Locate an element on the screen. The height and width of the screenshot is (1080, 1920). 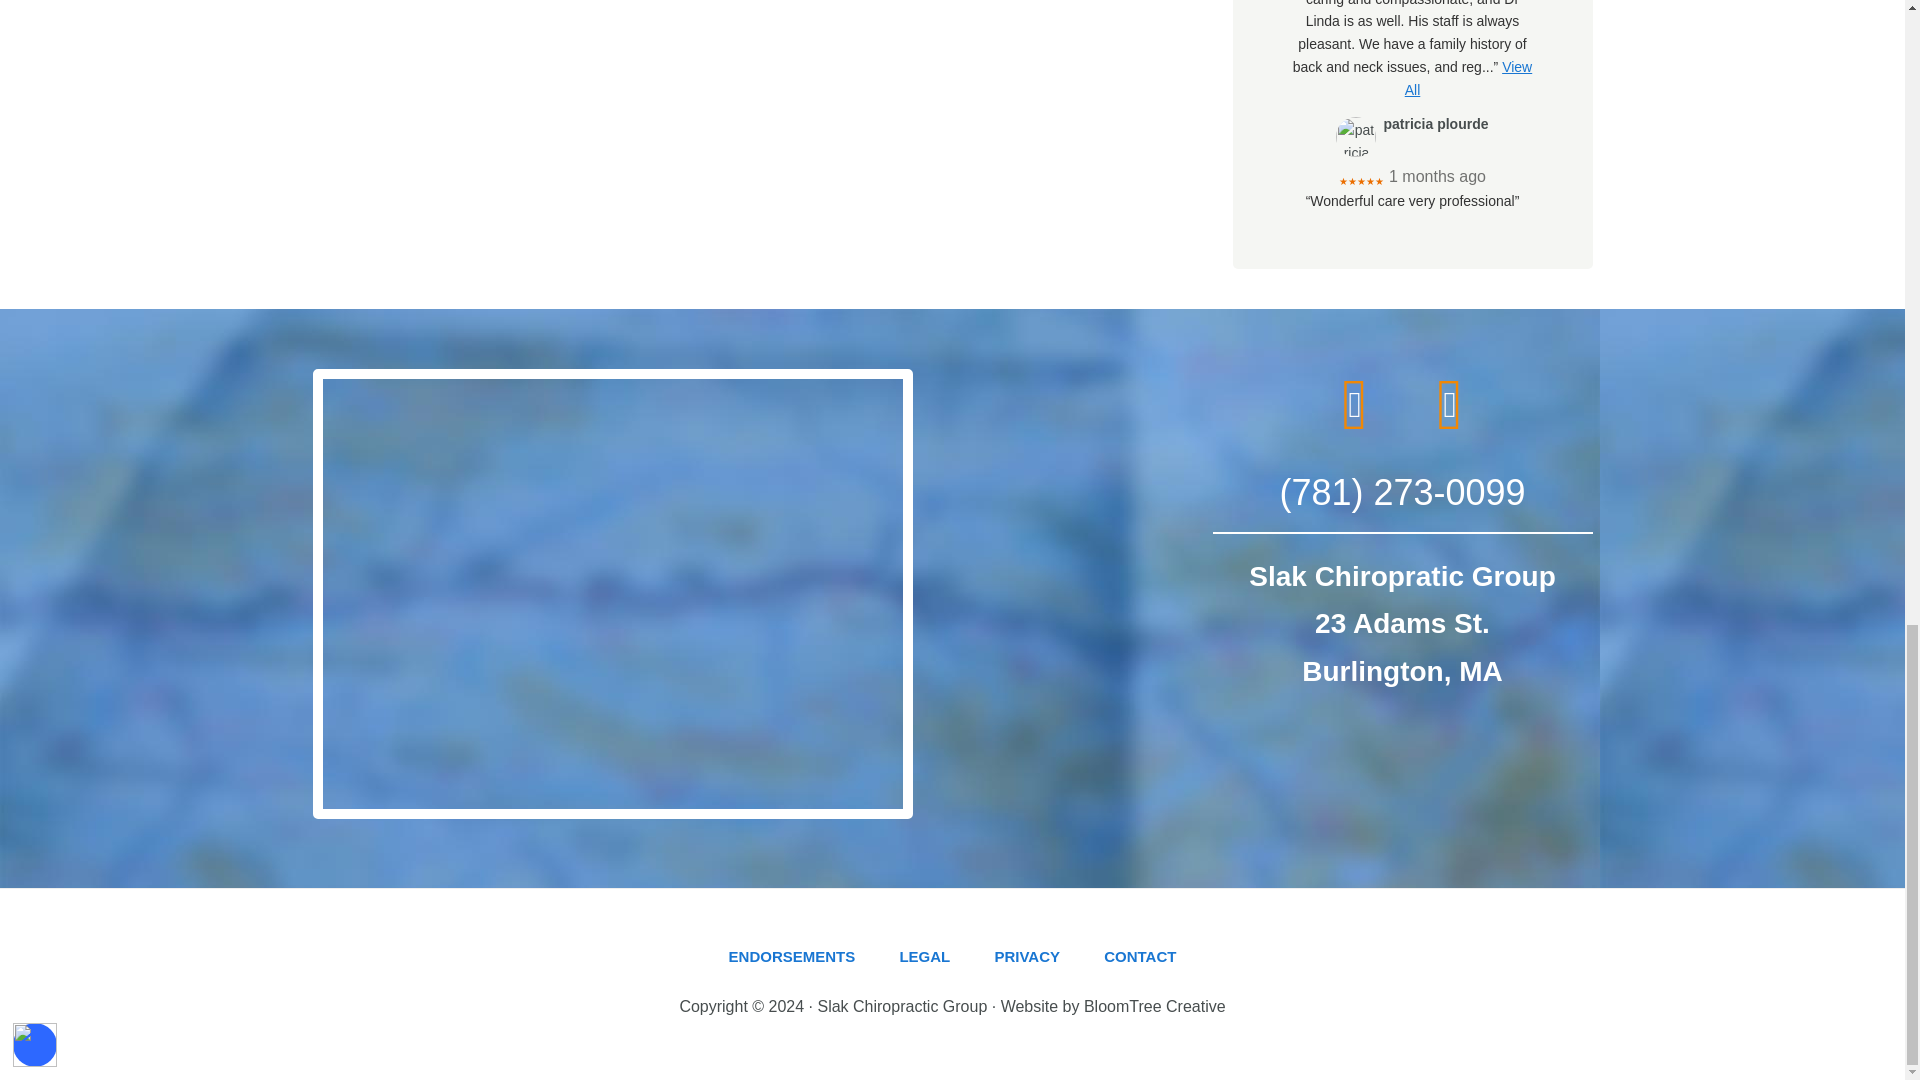
CONTACT is located at coordinates (1140, 962).